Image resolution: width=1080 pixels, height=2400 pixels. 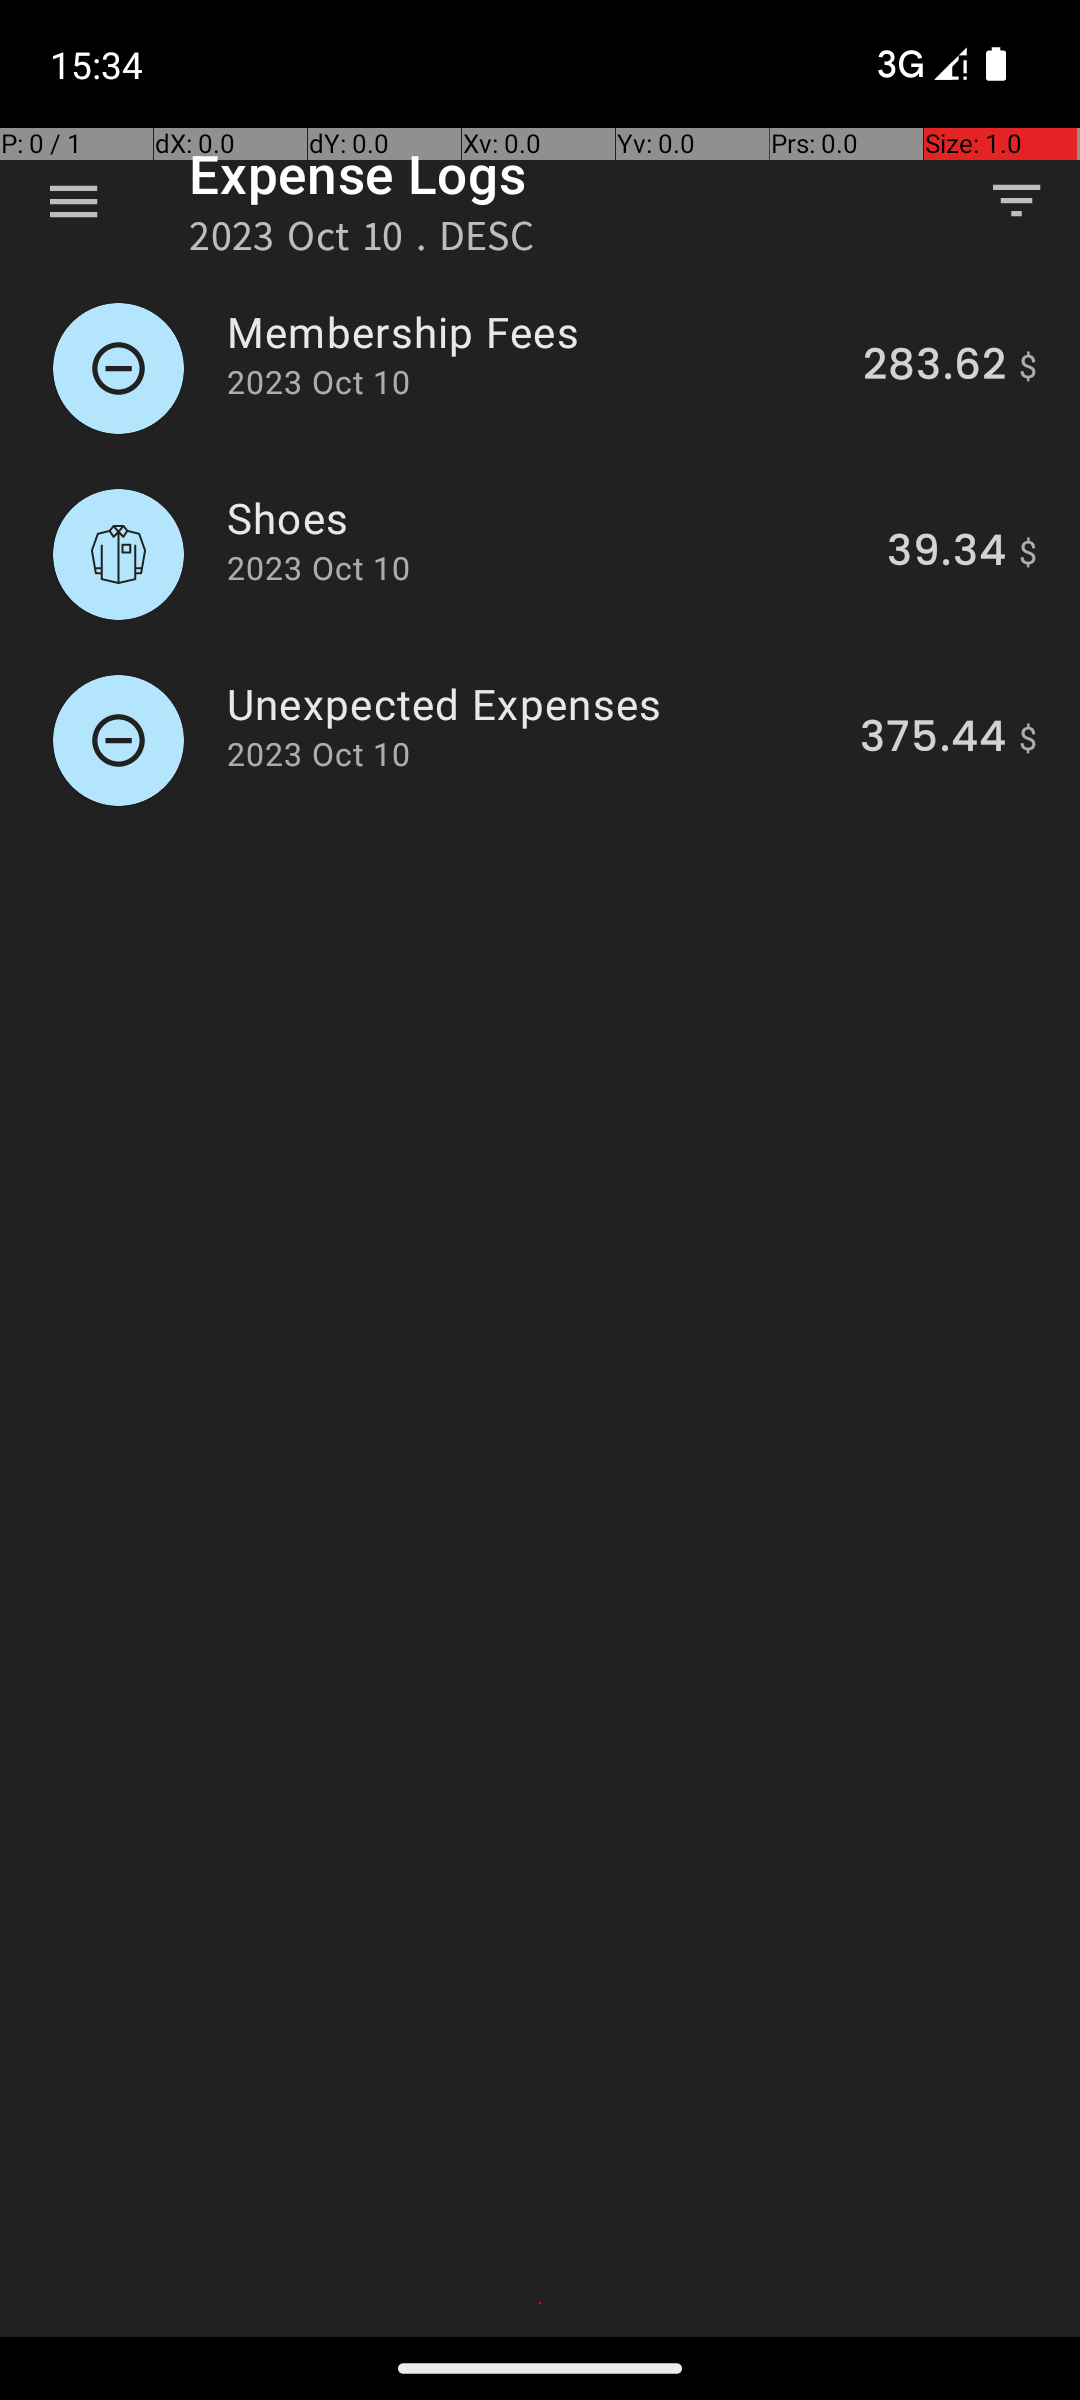 I want to click on 39.34, so click(x=946, y=554).